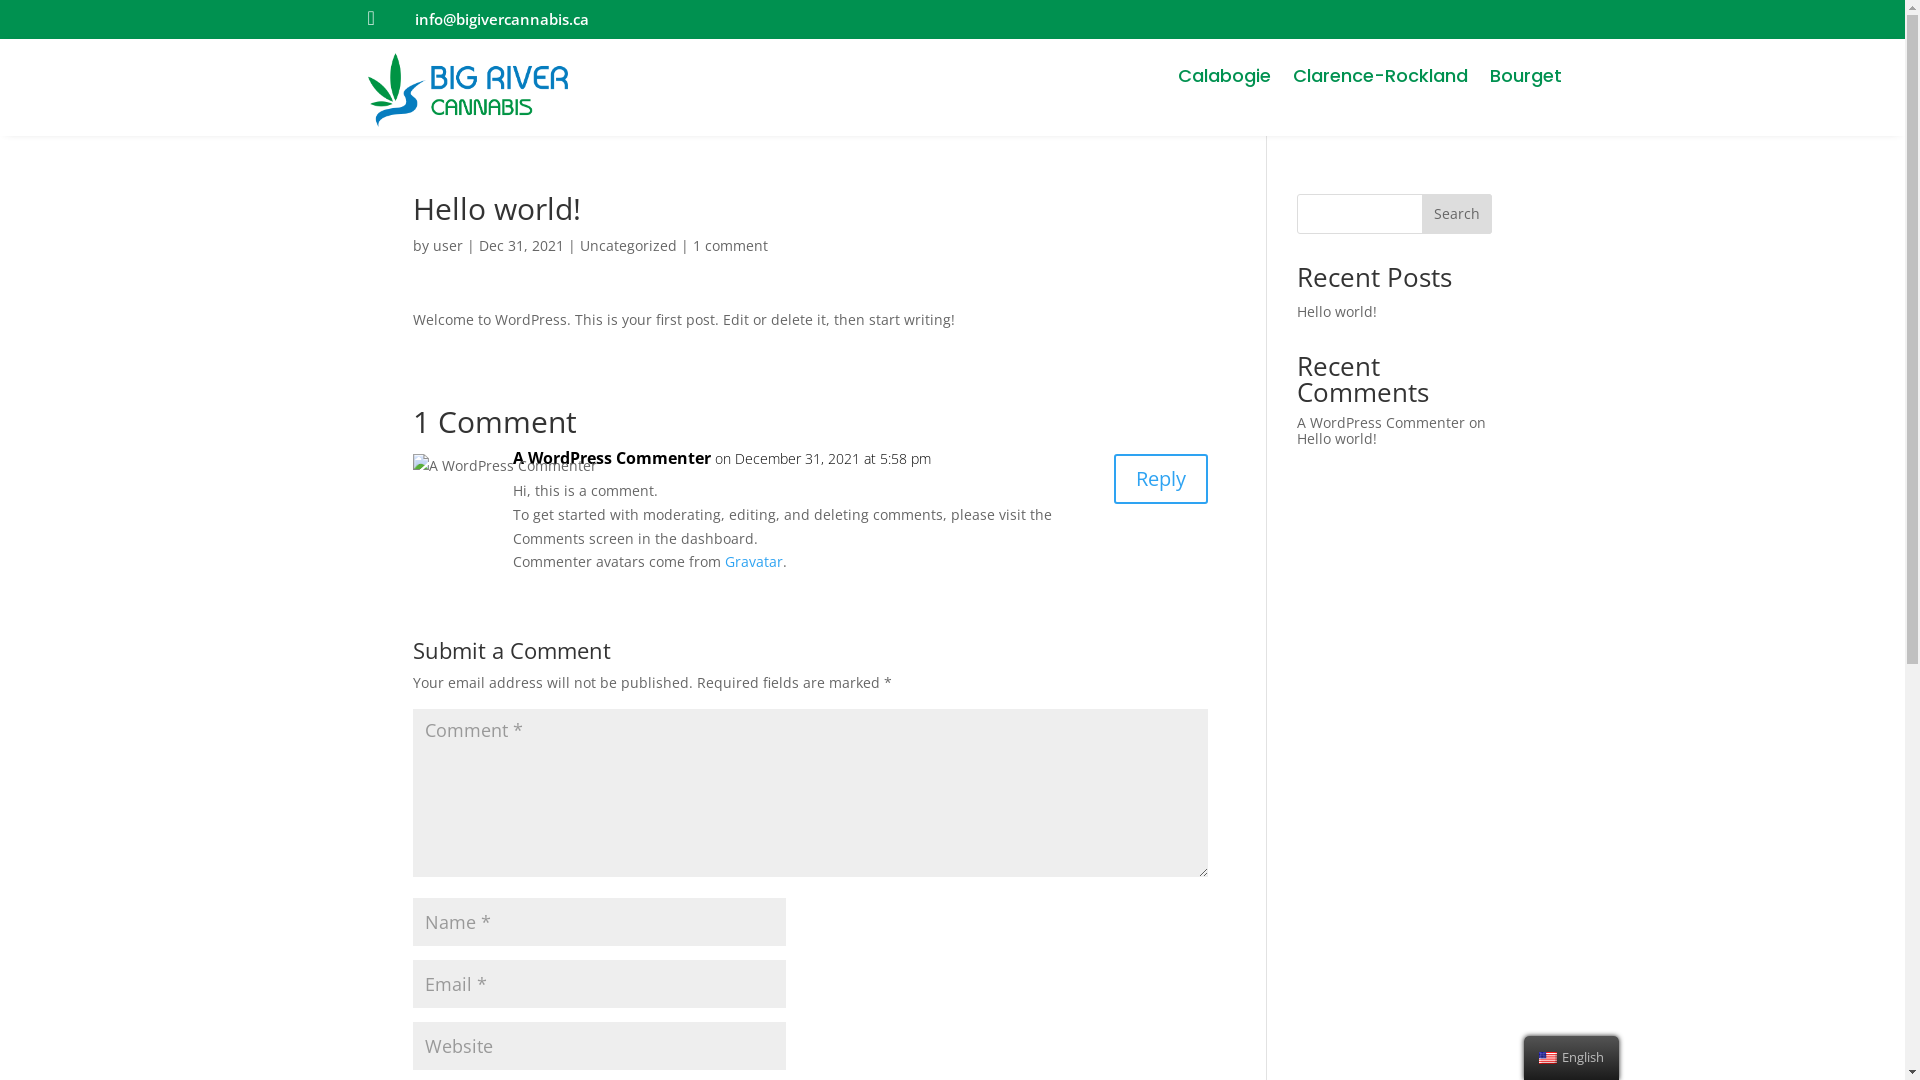 The height and width of the screenshot is (1080, 1920). Describe the element at coordinates (447, 246) in the screenshot. I see `user` at that location.